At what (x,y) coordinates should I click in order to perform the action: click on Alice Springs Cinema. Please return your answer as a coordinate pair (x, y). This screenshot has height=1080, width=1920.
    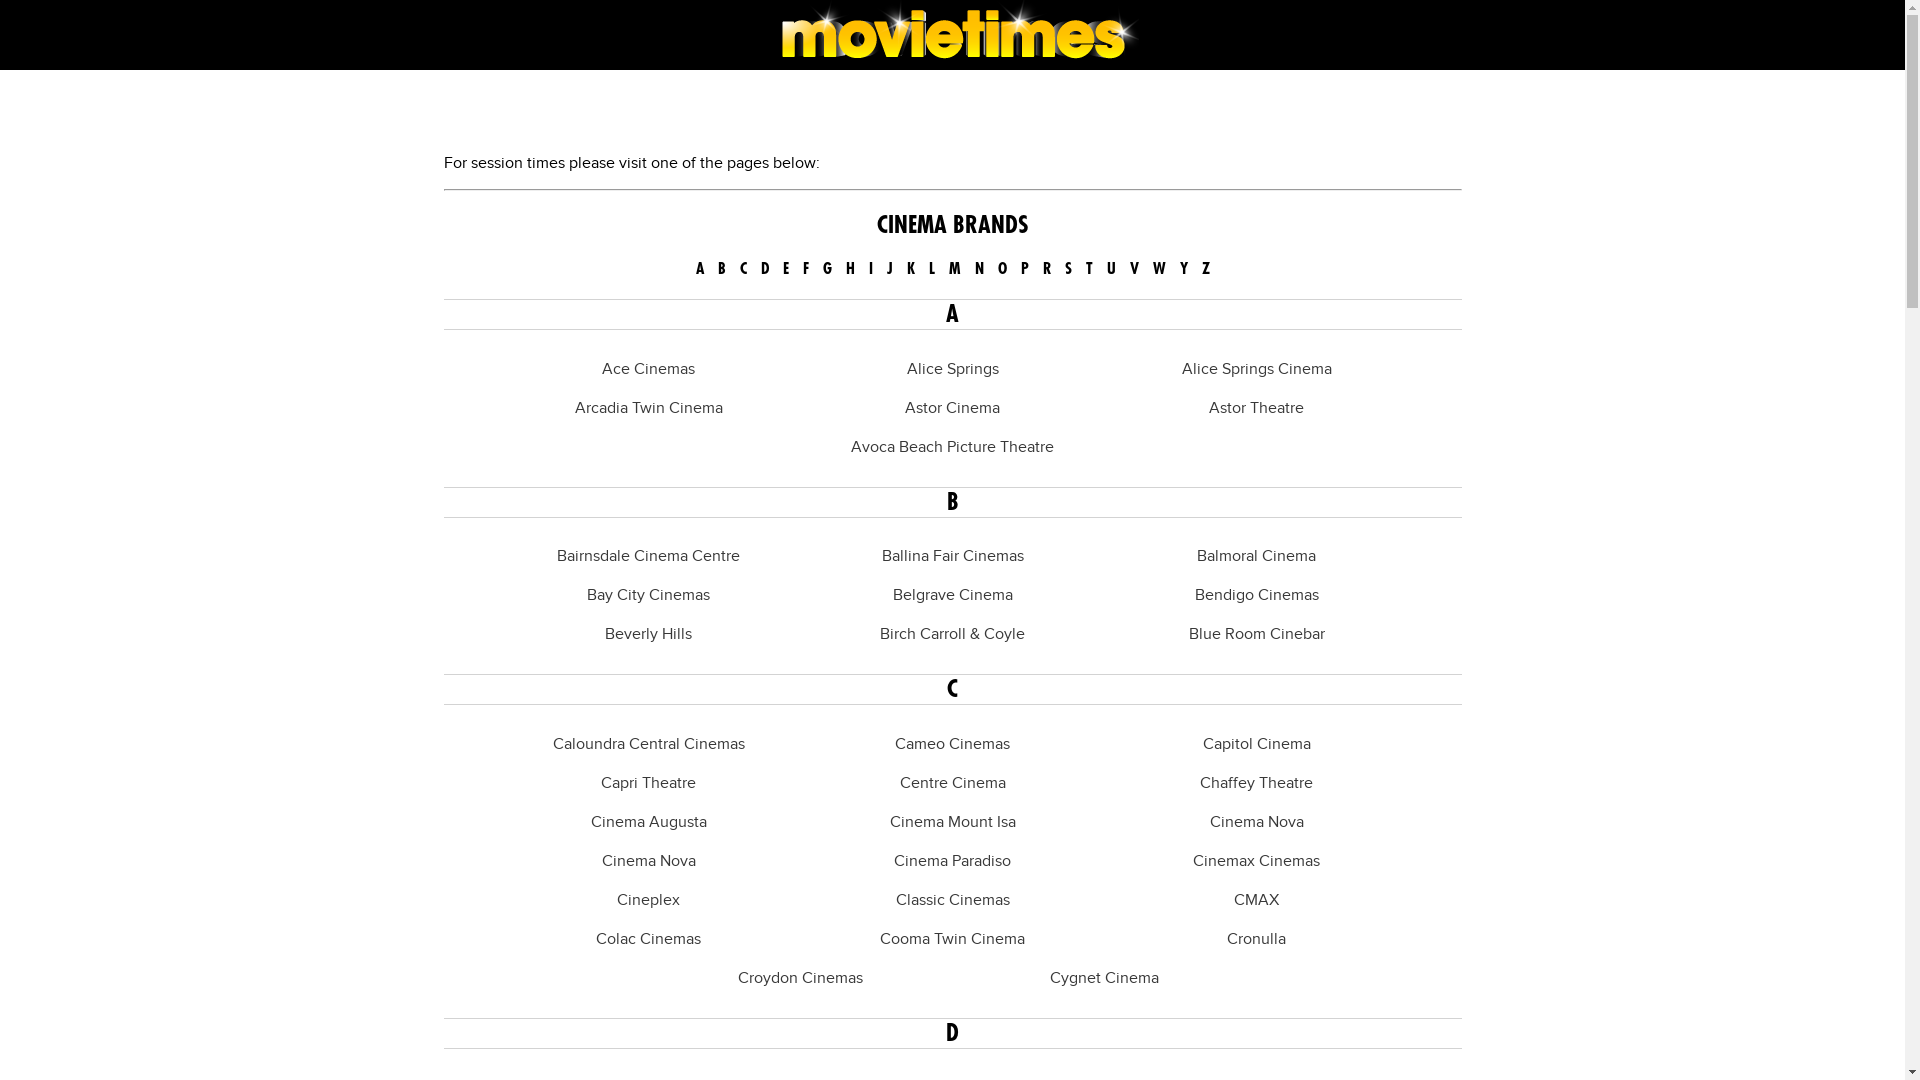
    Looking at the image, I should click on (1257, 370).